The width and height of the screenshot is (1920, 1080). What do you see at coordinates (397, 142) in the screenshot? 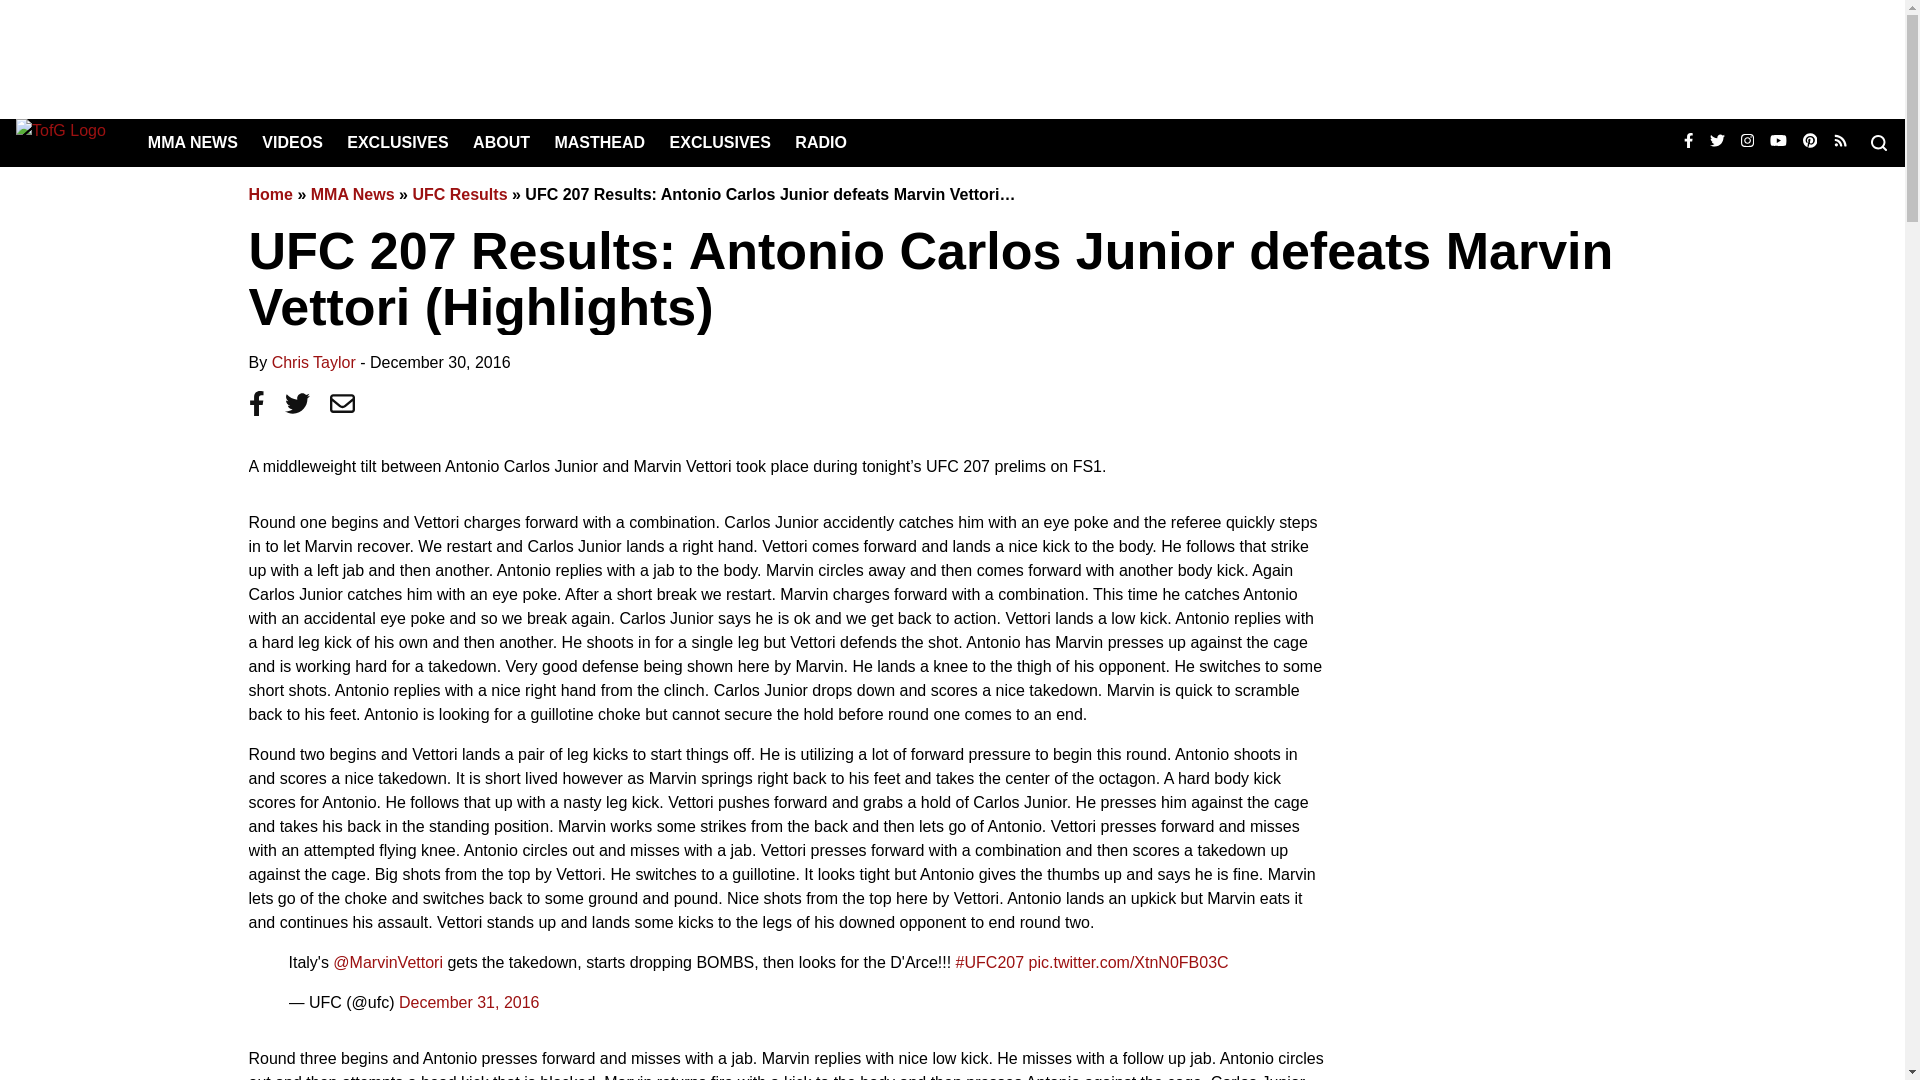
I see `EXCLUSIVES` at bounding box center [397, 142].